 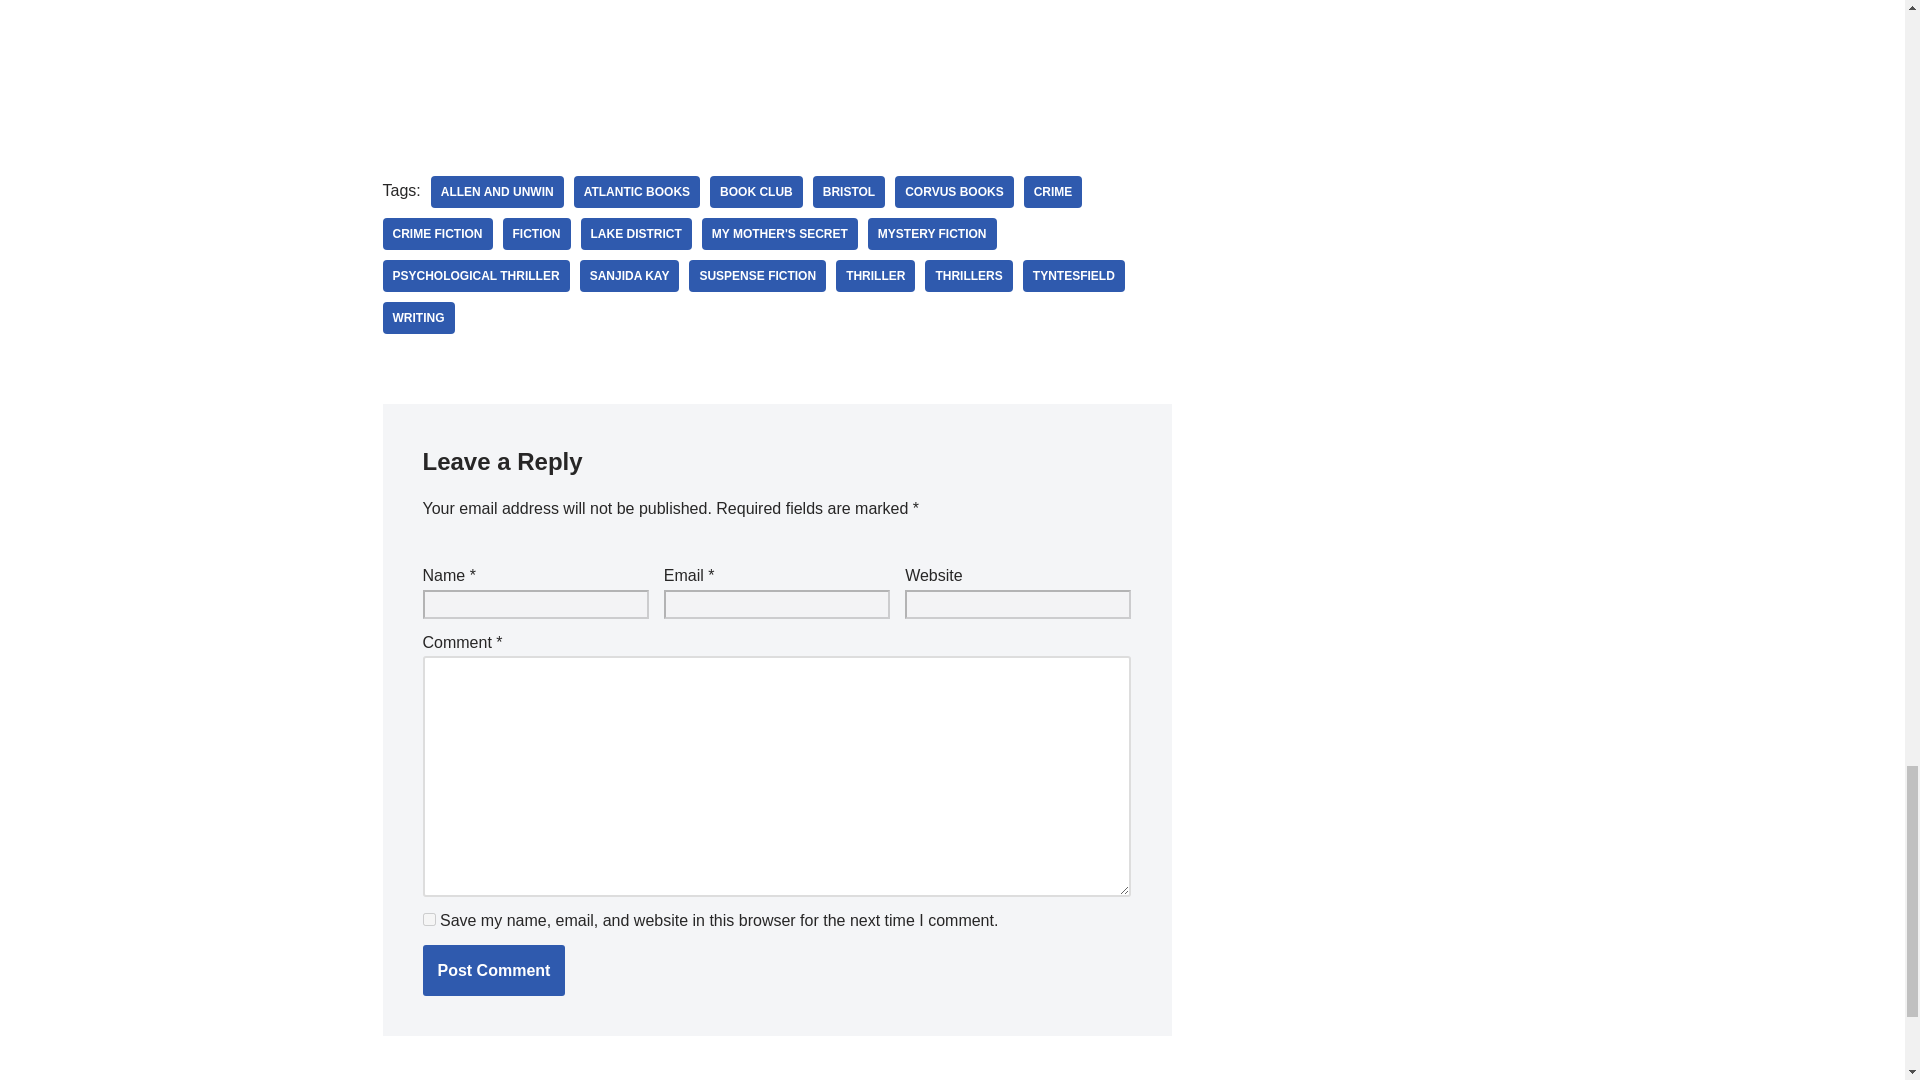 What do you see at coordinates (756, 192) in the screenshot?
I see `book club` at bounding box center [756, 192].